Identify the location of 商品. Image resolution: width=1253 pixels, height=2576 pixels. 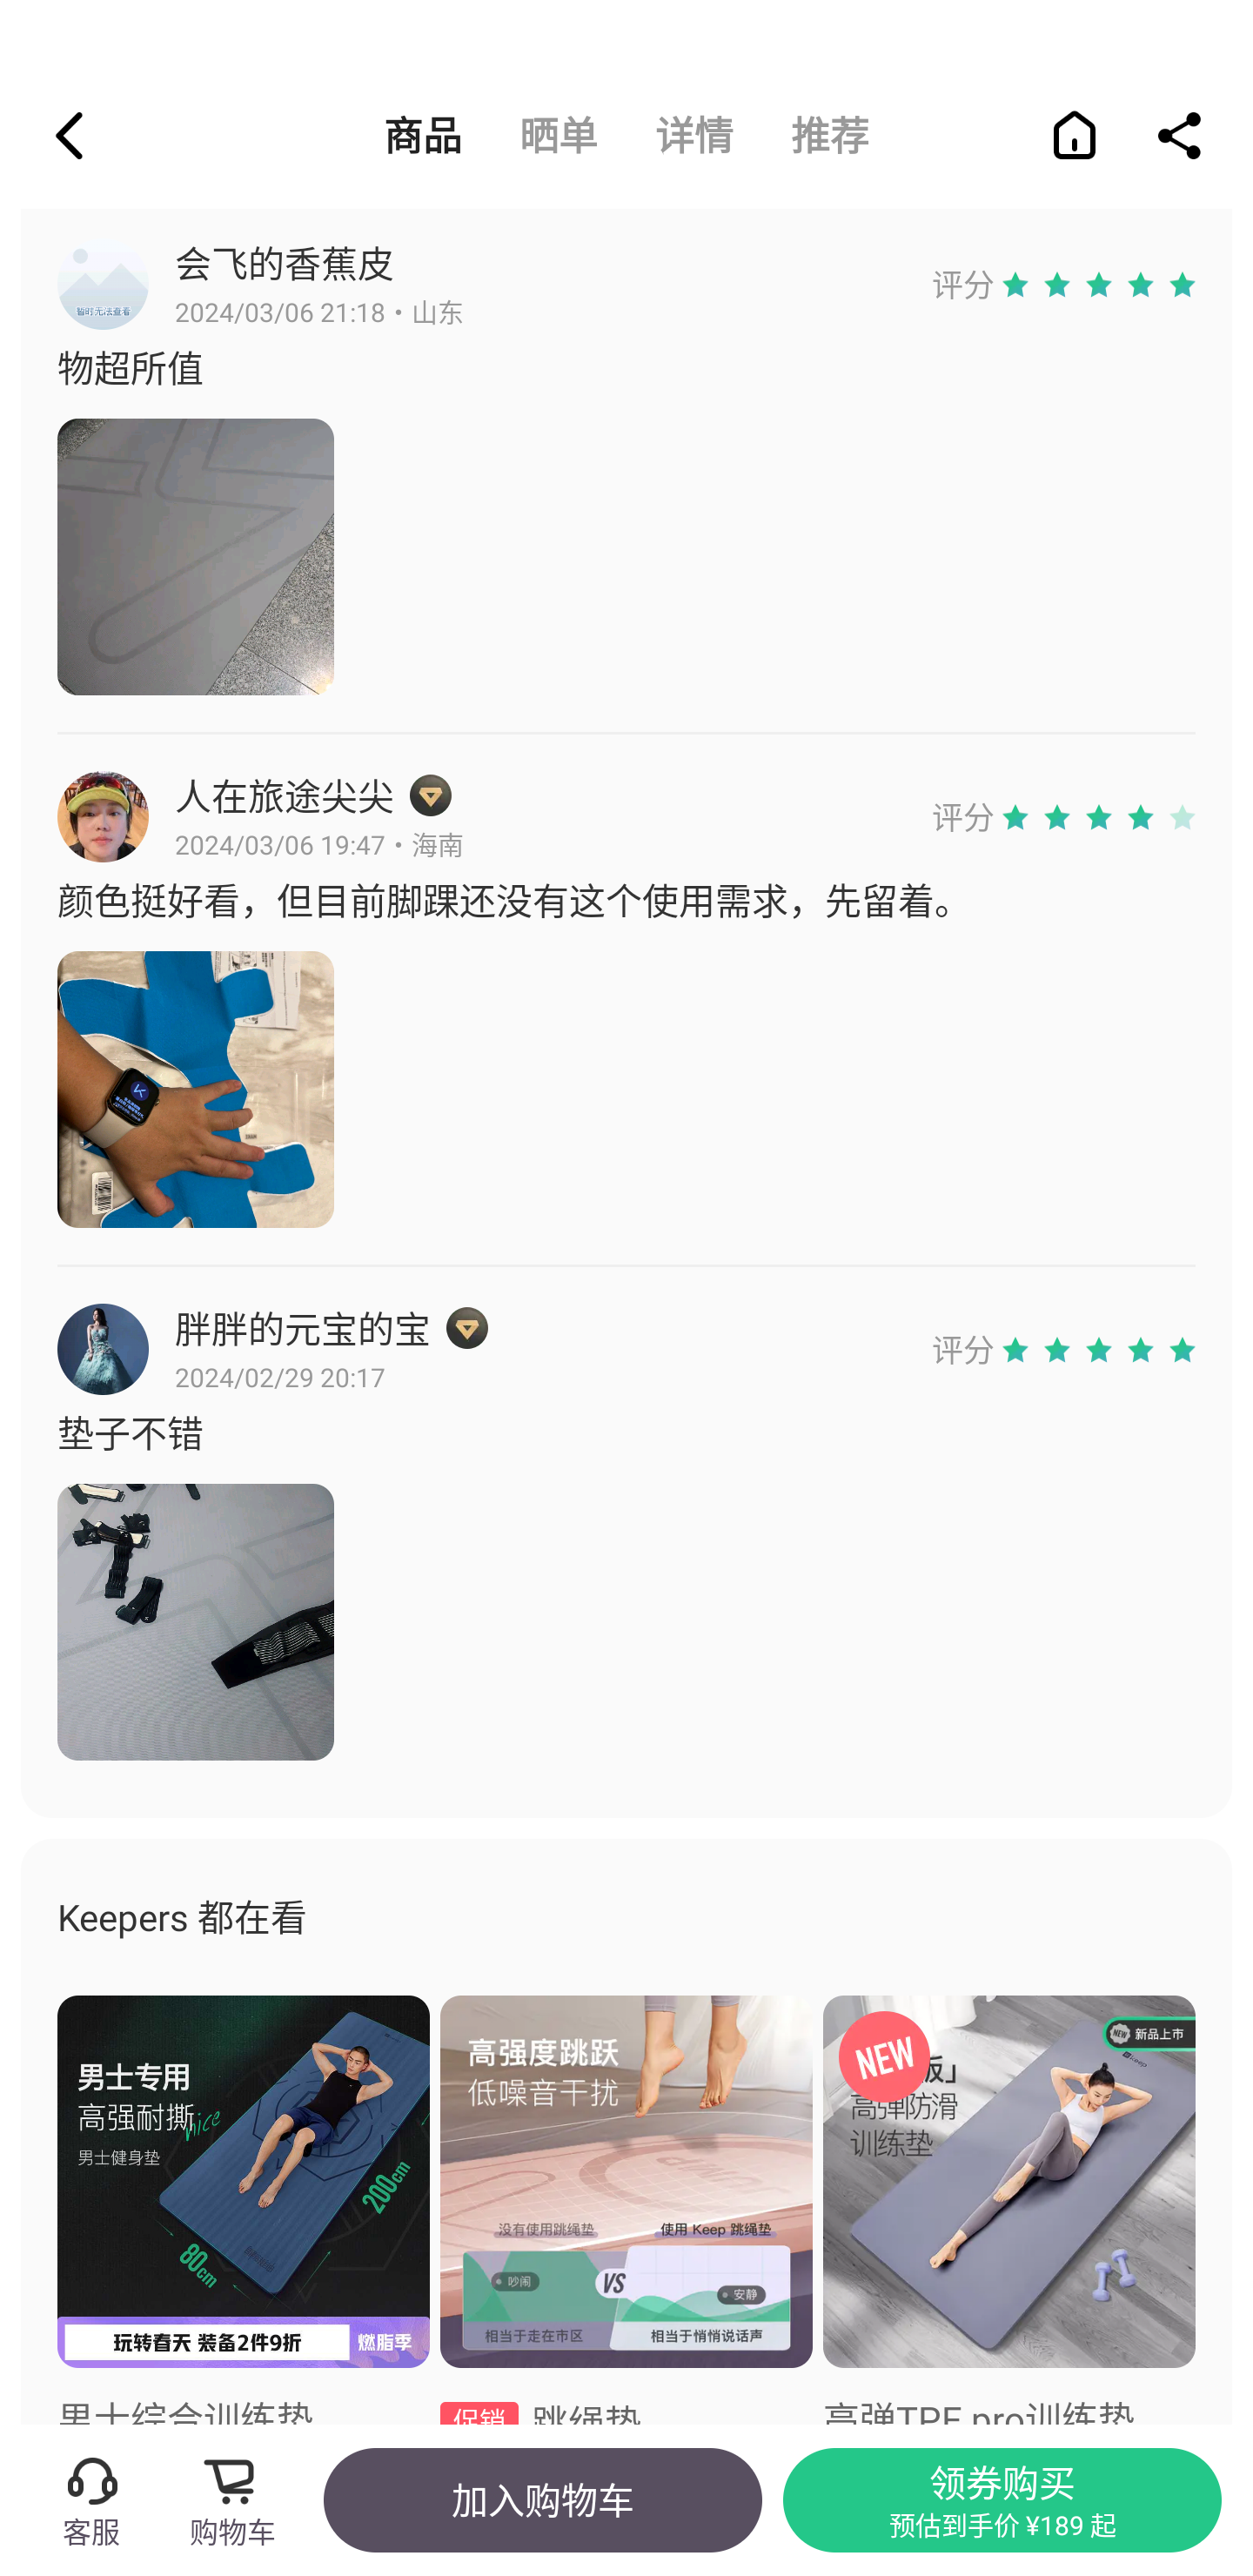
(423, 135).